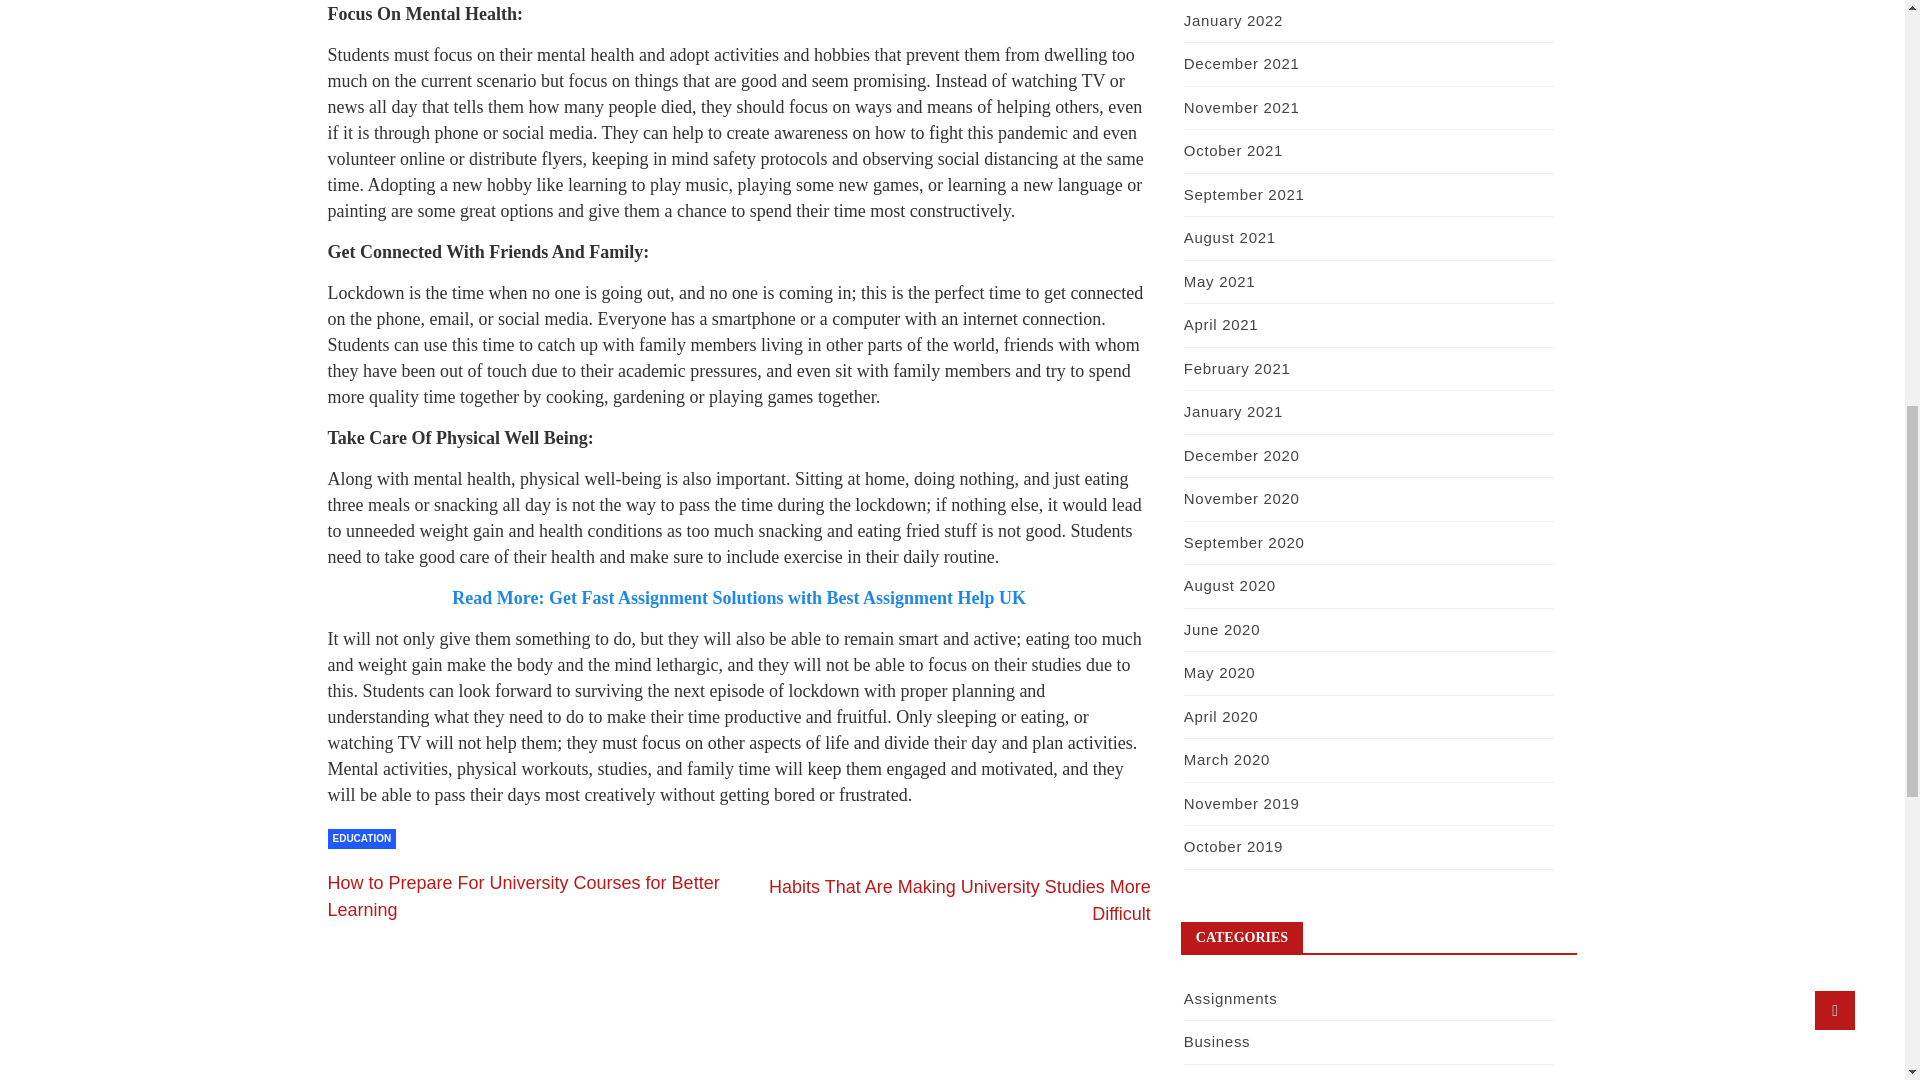 This screenshot has width=1920, height=1080. Describe the element at coordinates (960, 900) in the screenshot. I see `Habits That Are Making University Studies More Difficult` at that location.